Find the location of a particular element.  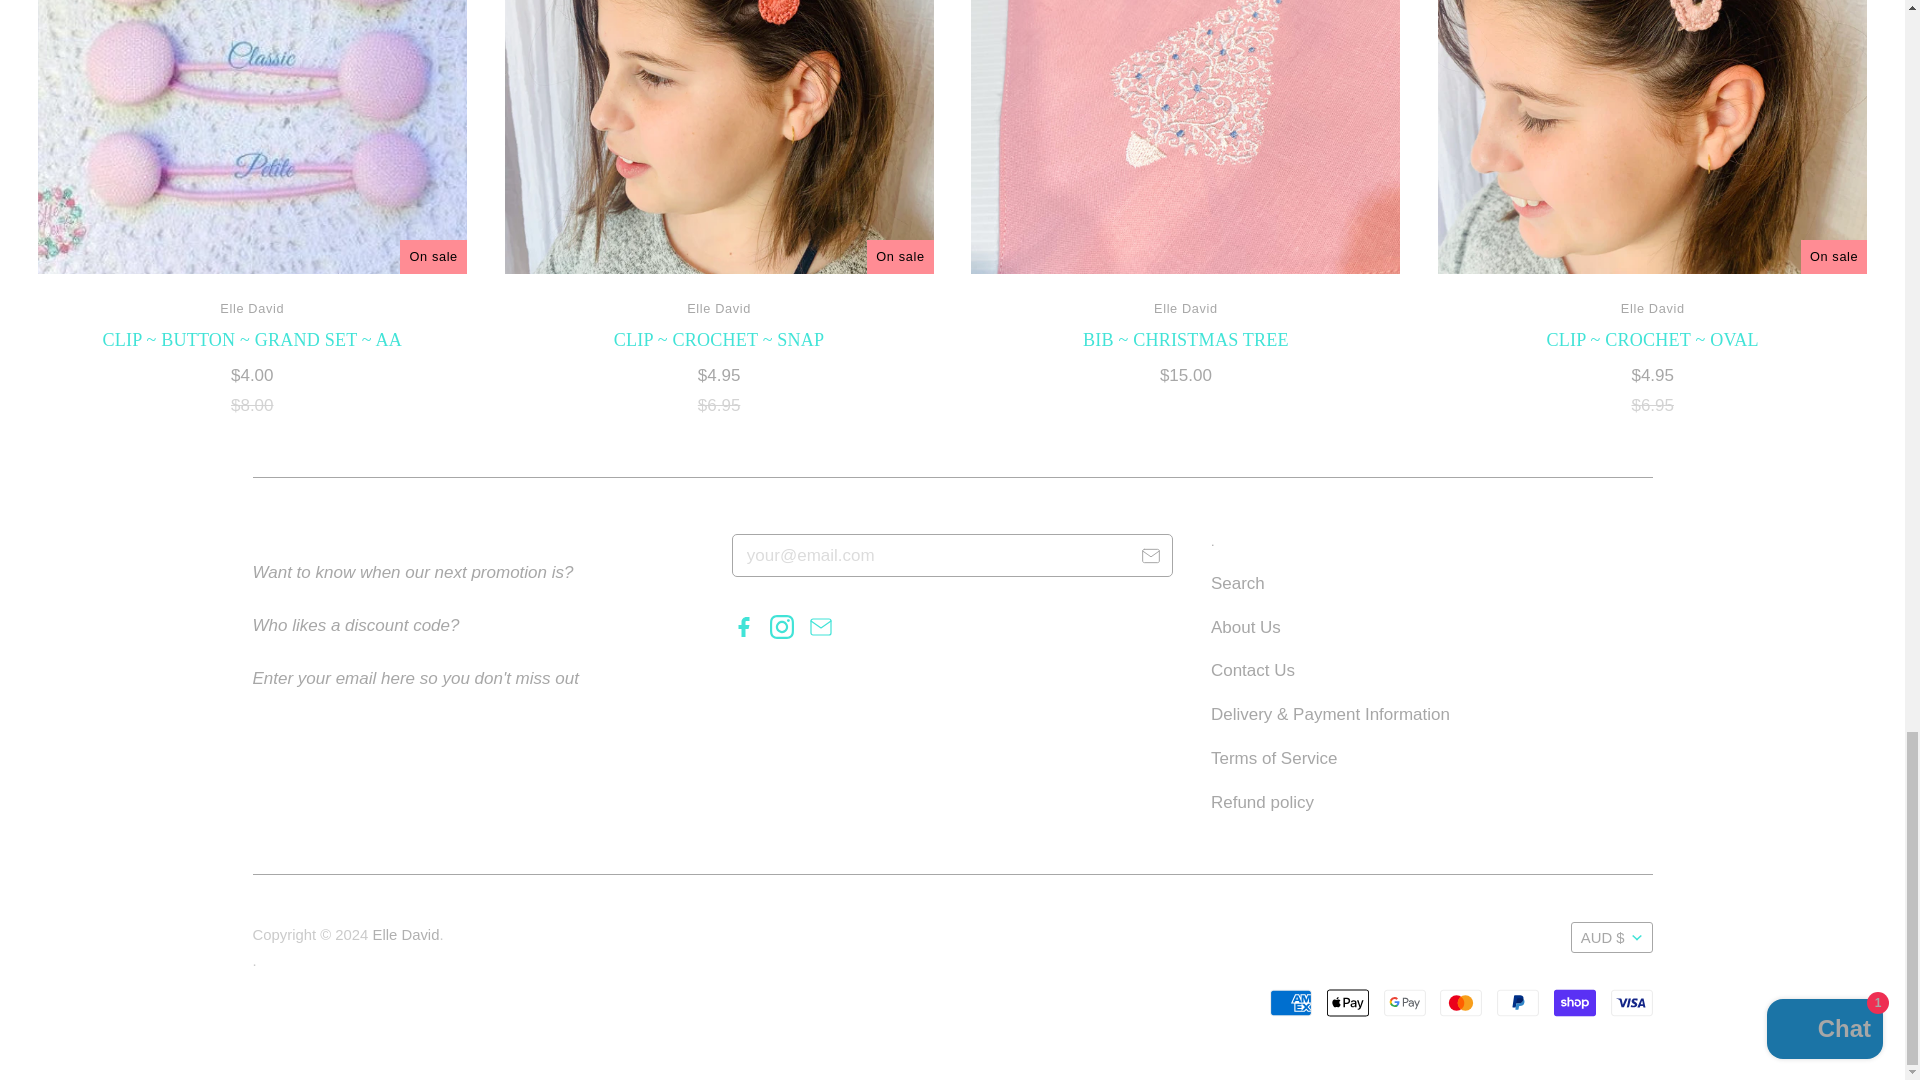

Elle David is located at coordinates (718, 308).